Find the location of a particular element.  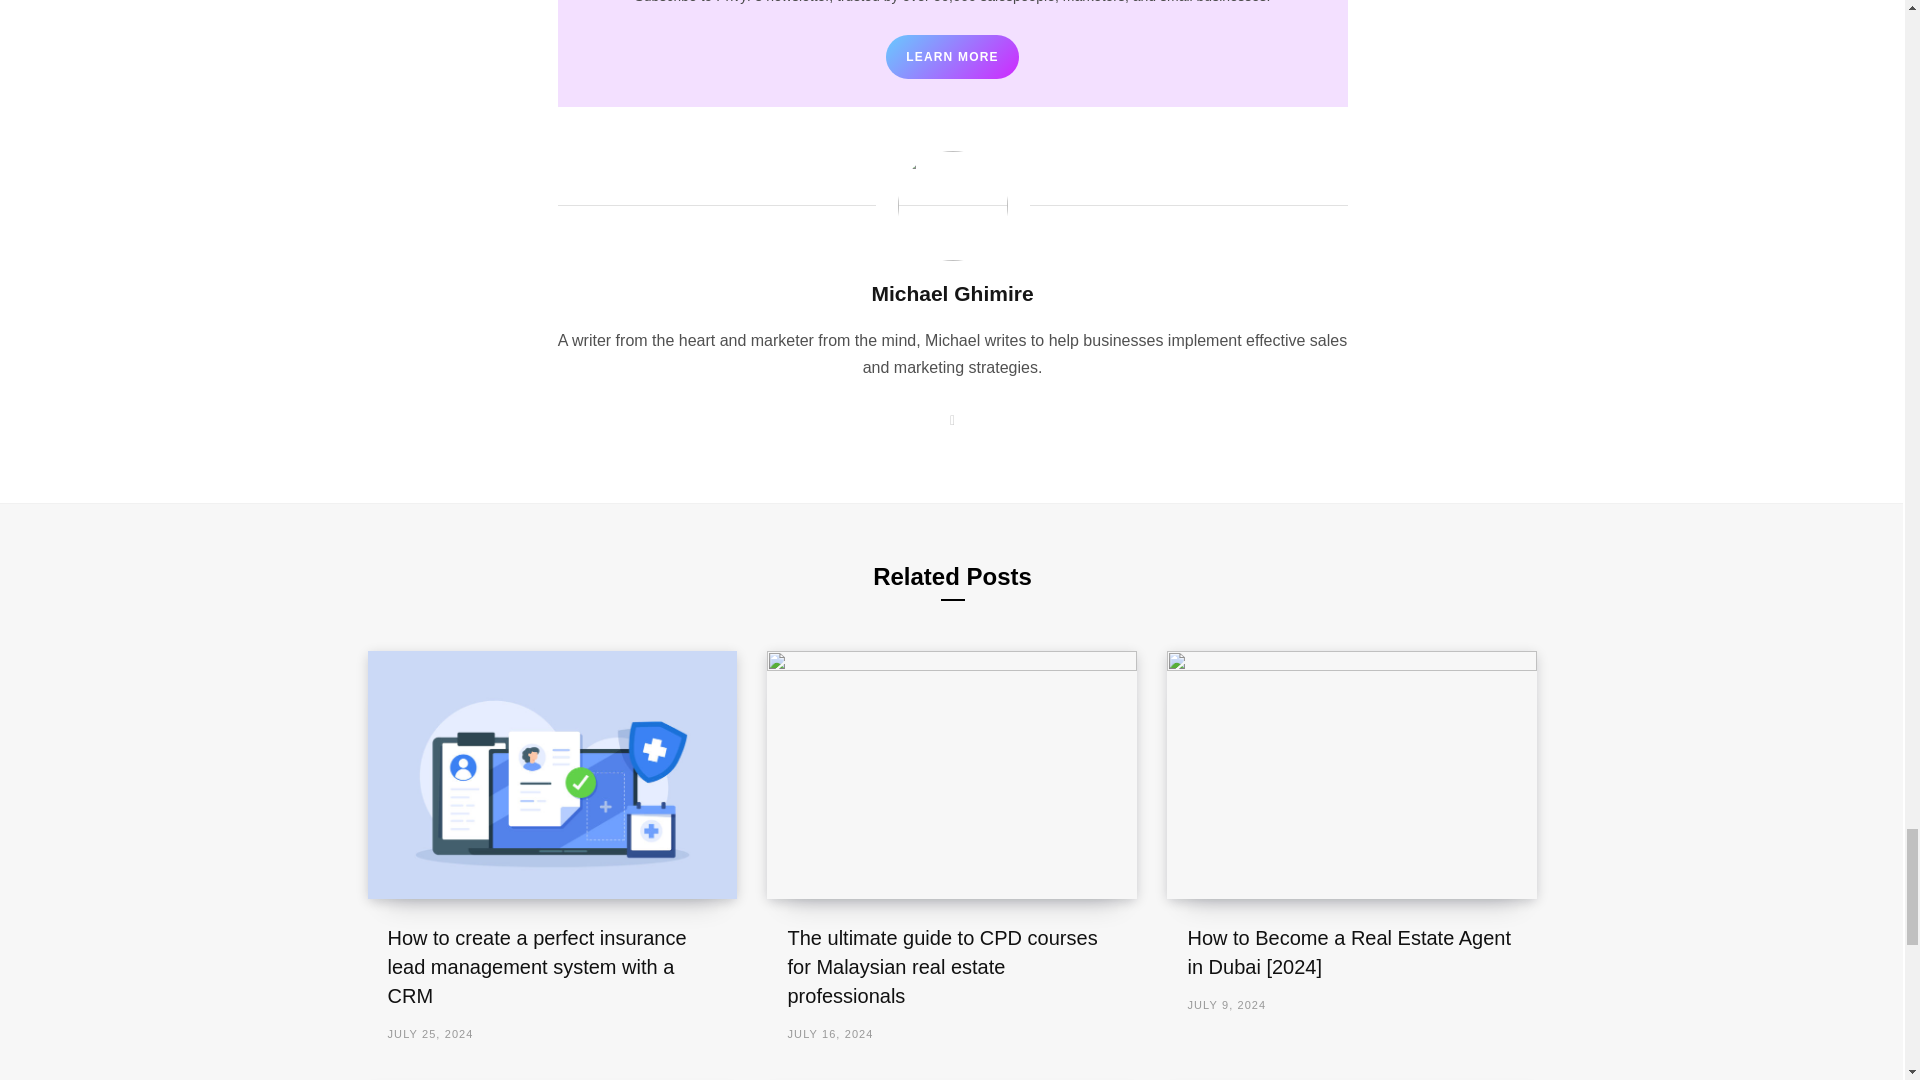

Posts by Michael Ghimire is located at coordinates (952, 292).